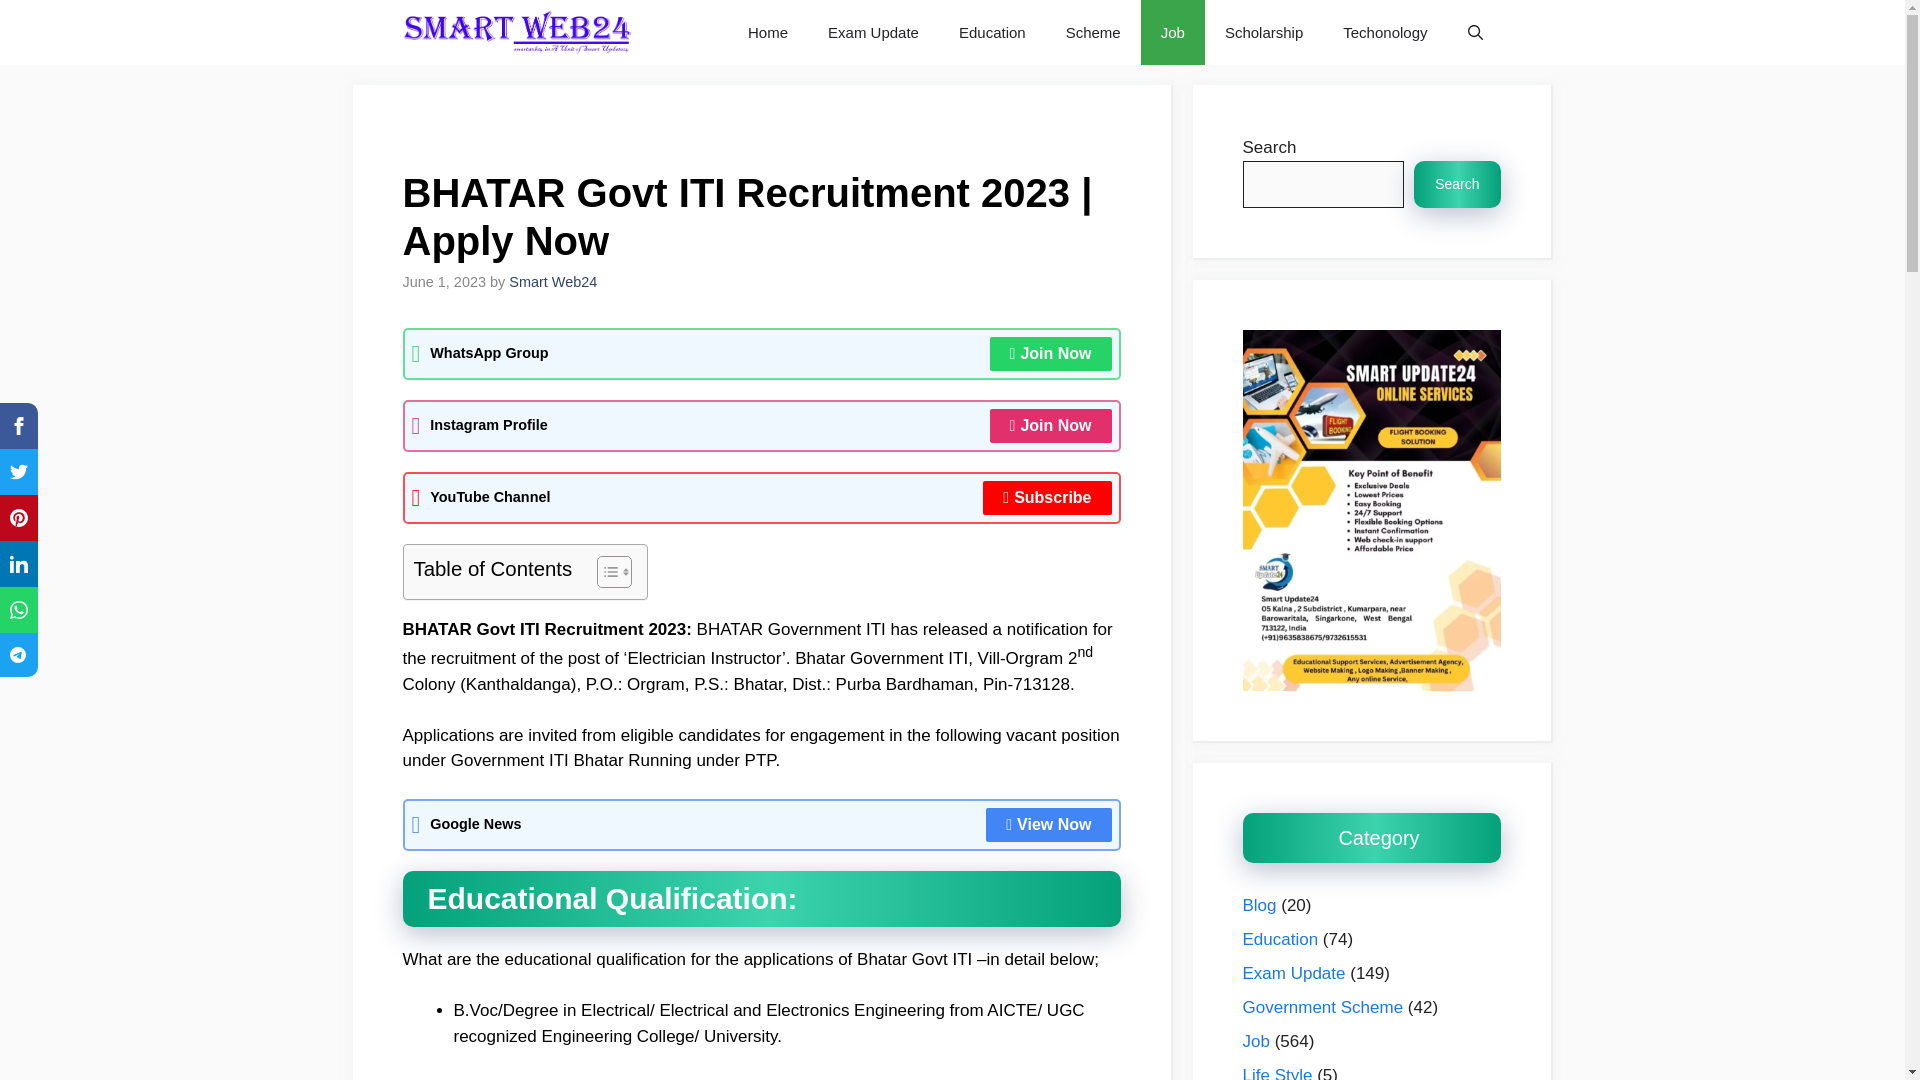 This screenshot has height=1080, width=1920. I want to click on Home, so click(768, 32).